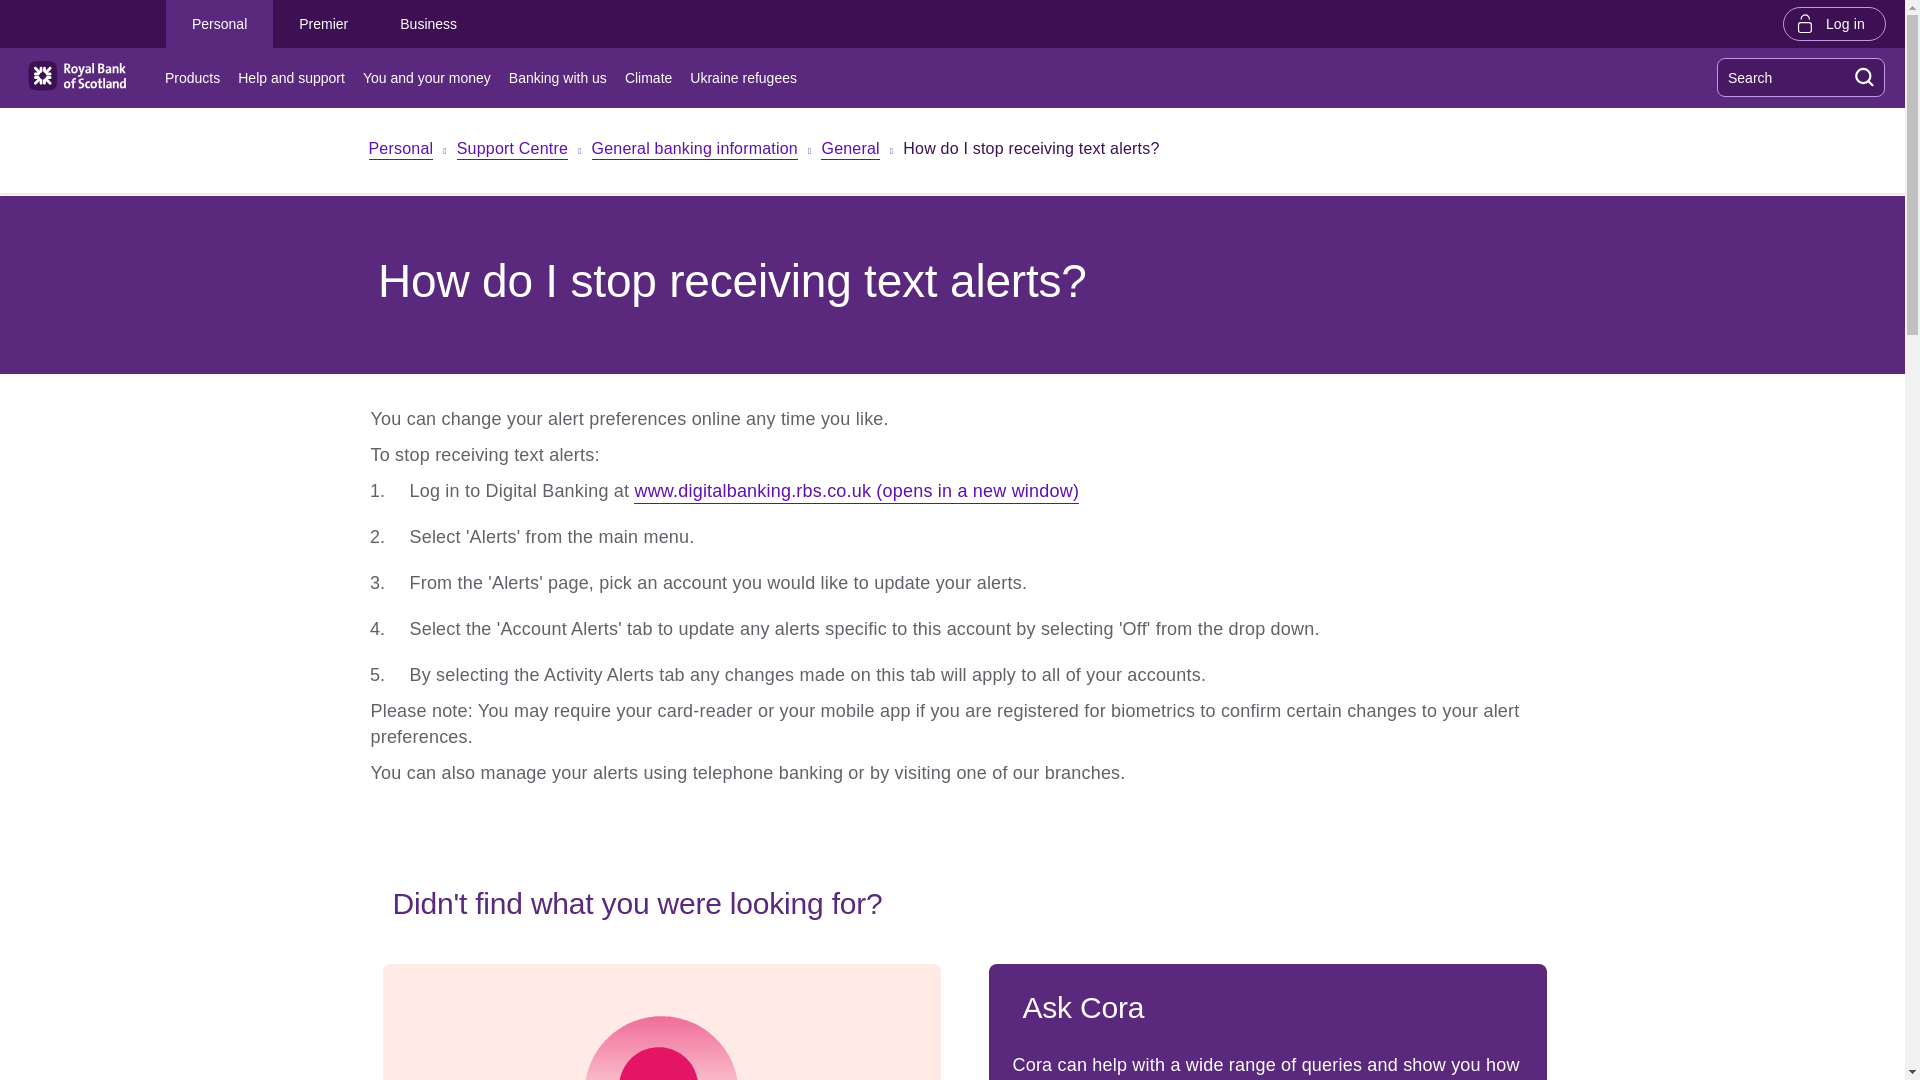 This screenshot has height=1080, width=1920. What do you see at coordinates (428, 24) in the screenshot?
I see `Business` at bounding box center [428, 24].